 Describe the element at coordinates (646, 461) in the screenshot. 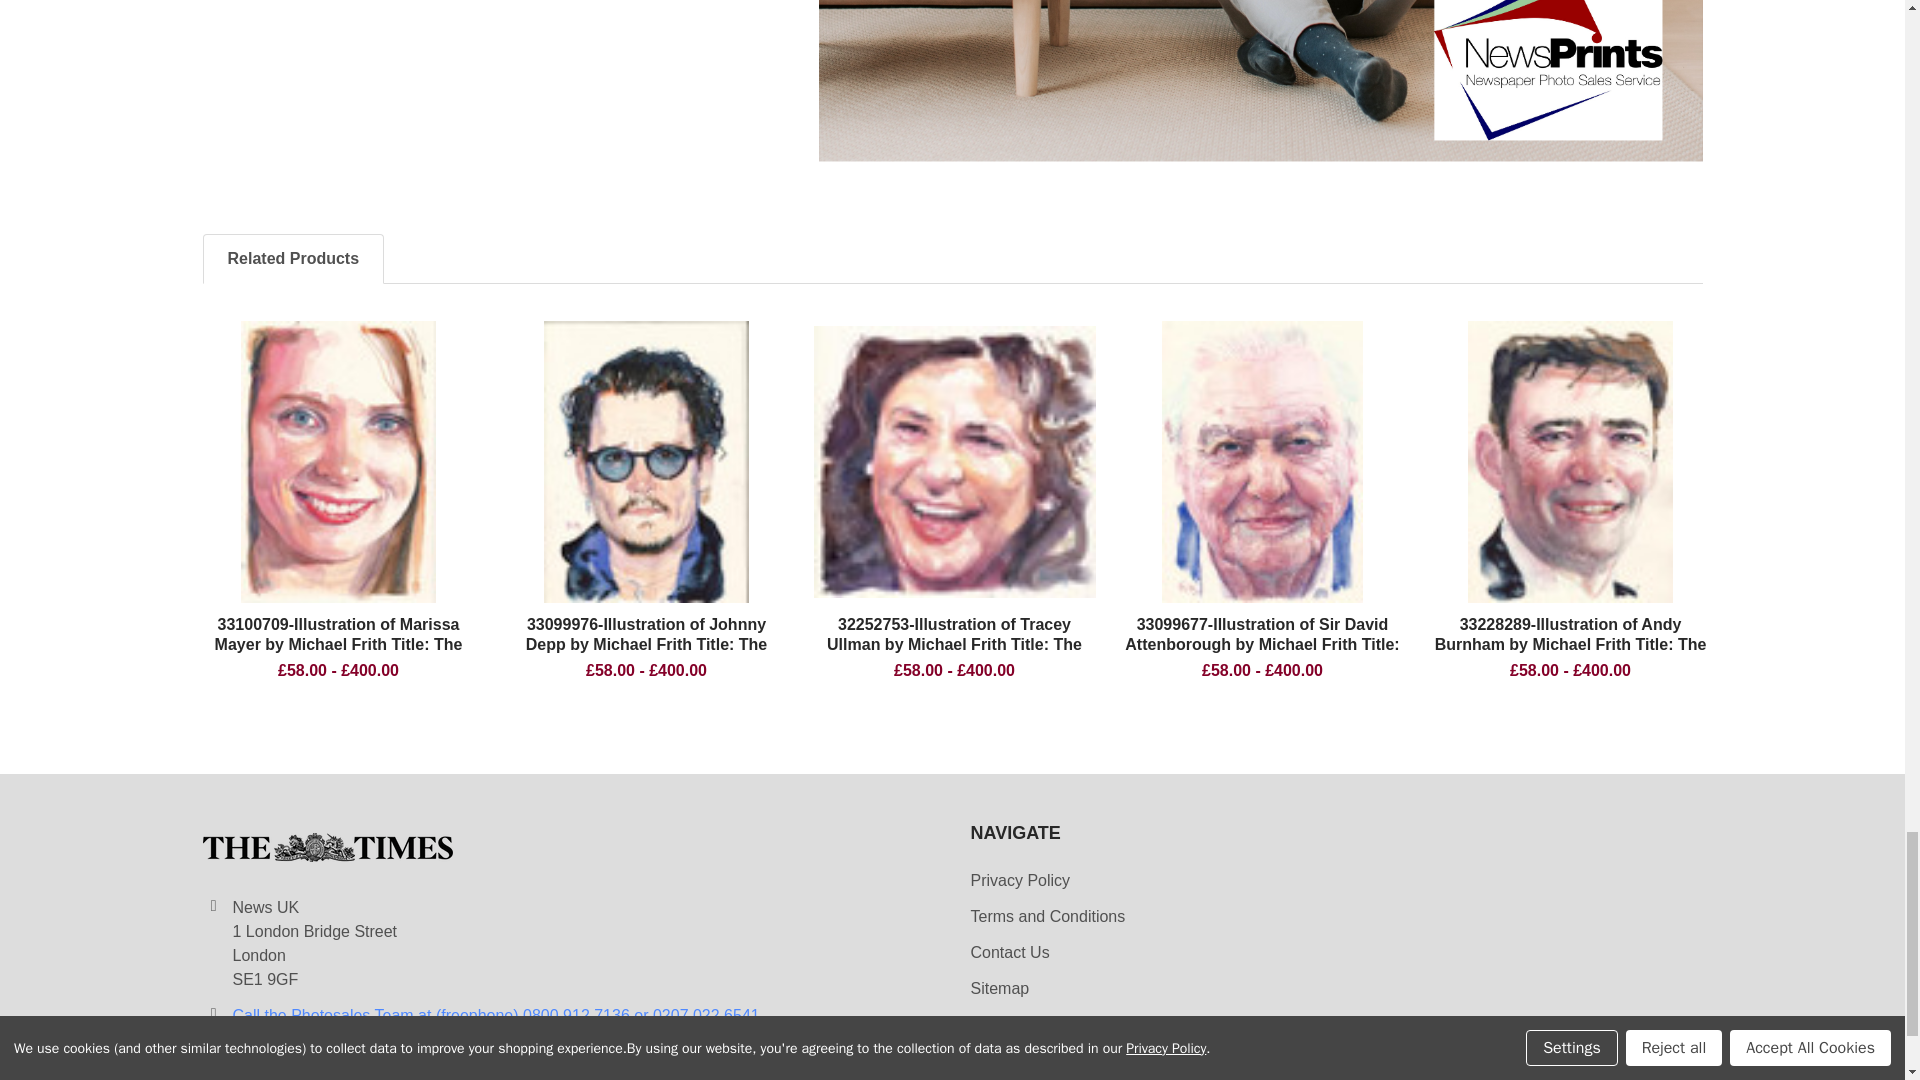

I see `image 1` at that location.